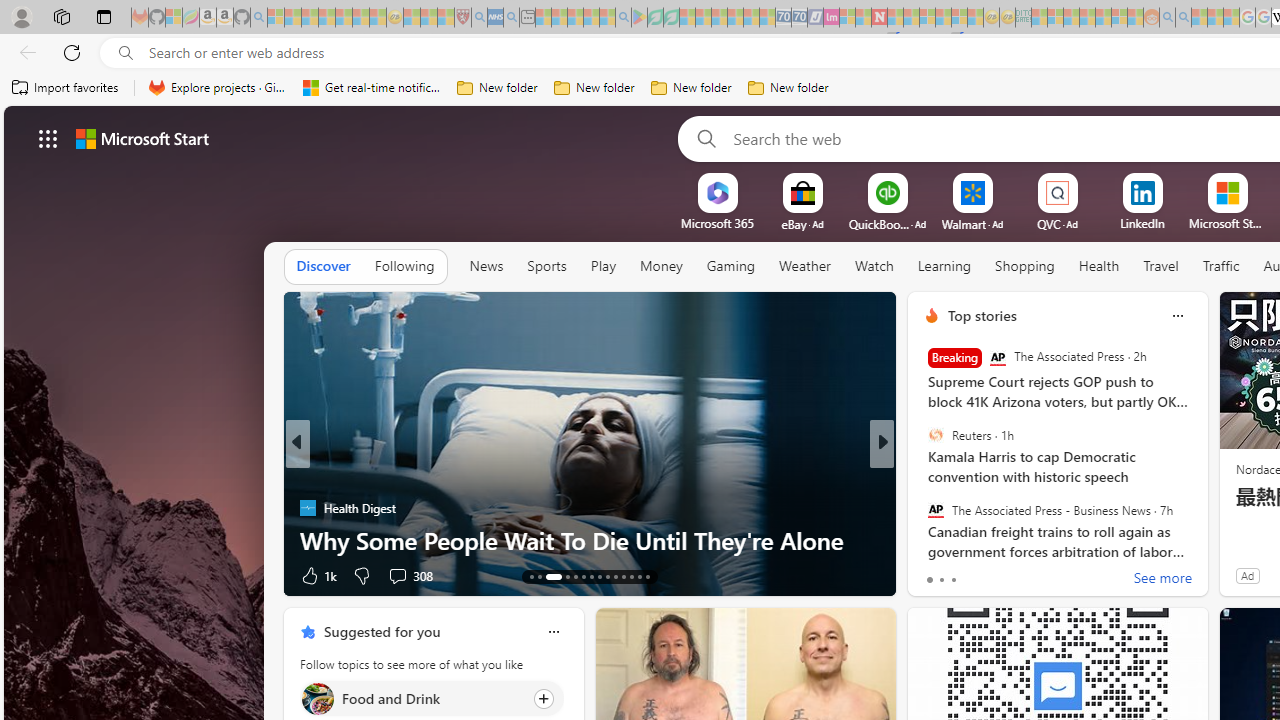  Describe the element at coordinates (895, 18) in the screenshot. I see `Trusted Community Engagement and Contributions | Guidelines` at that location.